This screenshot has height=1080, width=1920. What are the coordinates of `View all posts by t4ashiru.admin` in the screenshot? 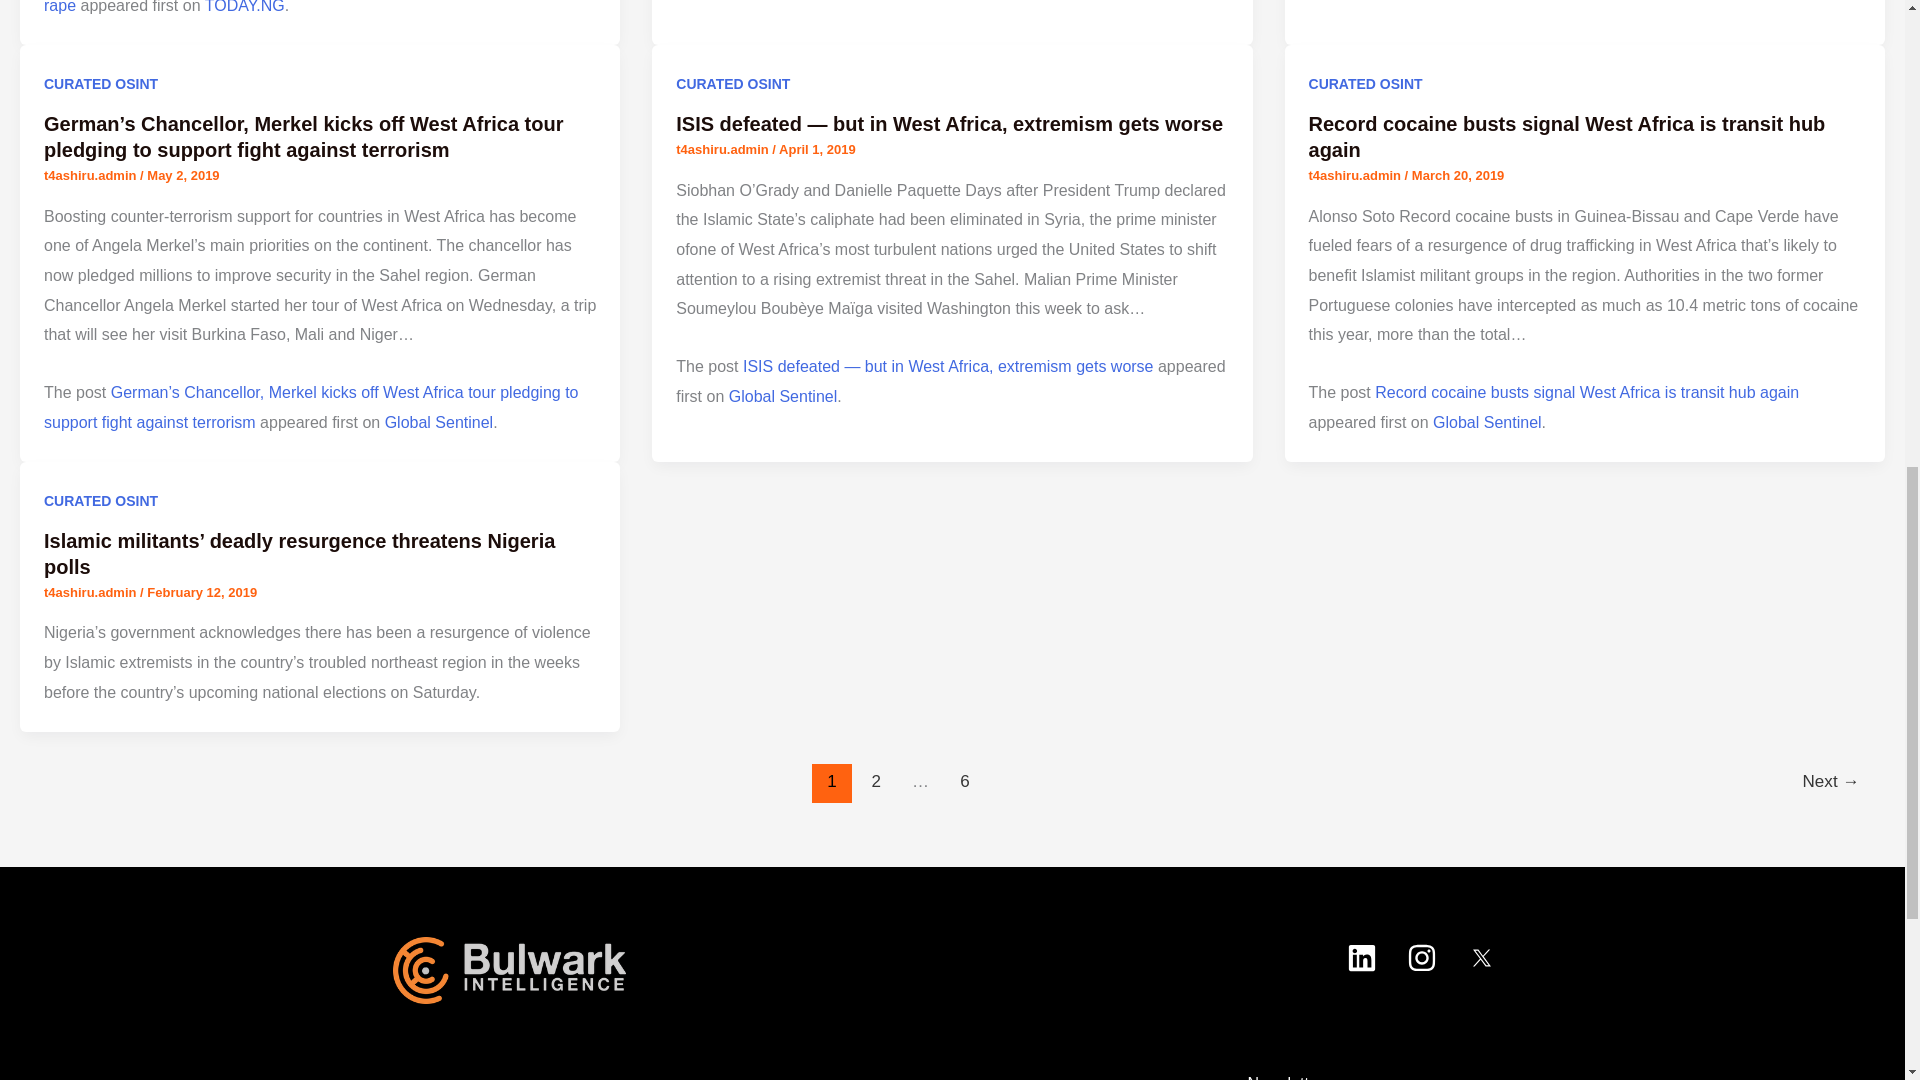 It's located at (723, 148).